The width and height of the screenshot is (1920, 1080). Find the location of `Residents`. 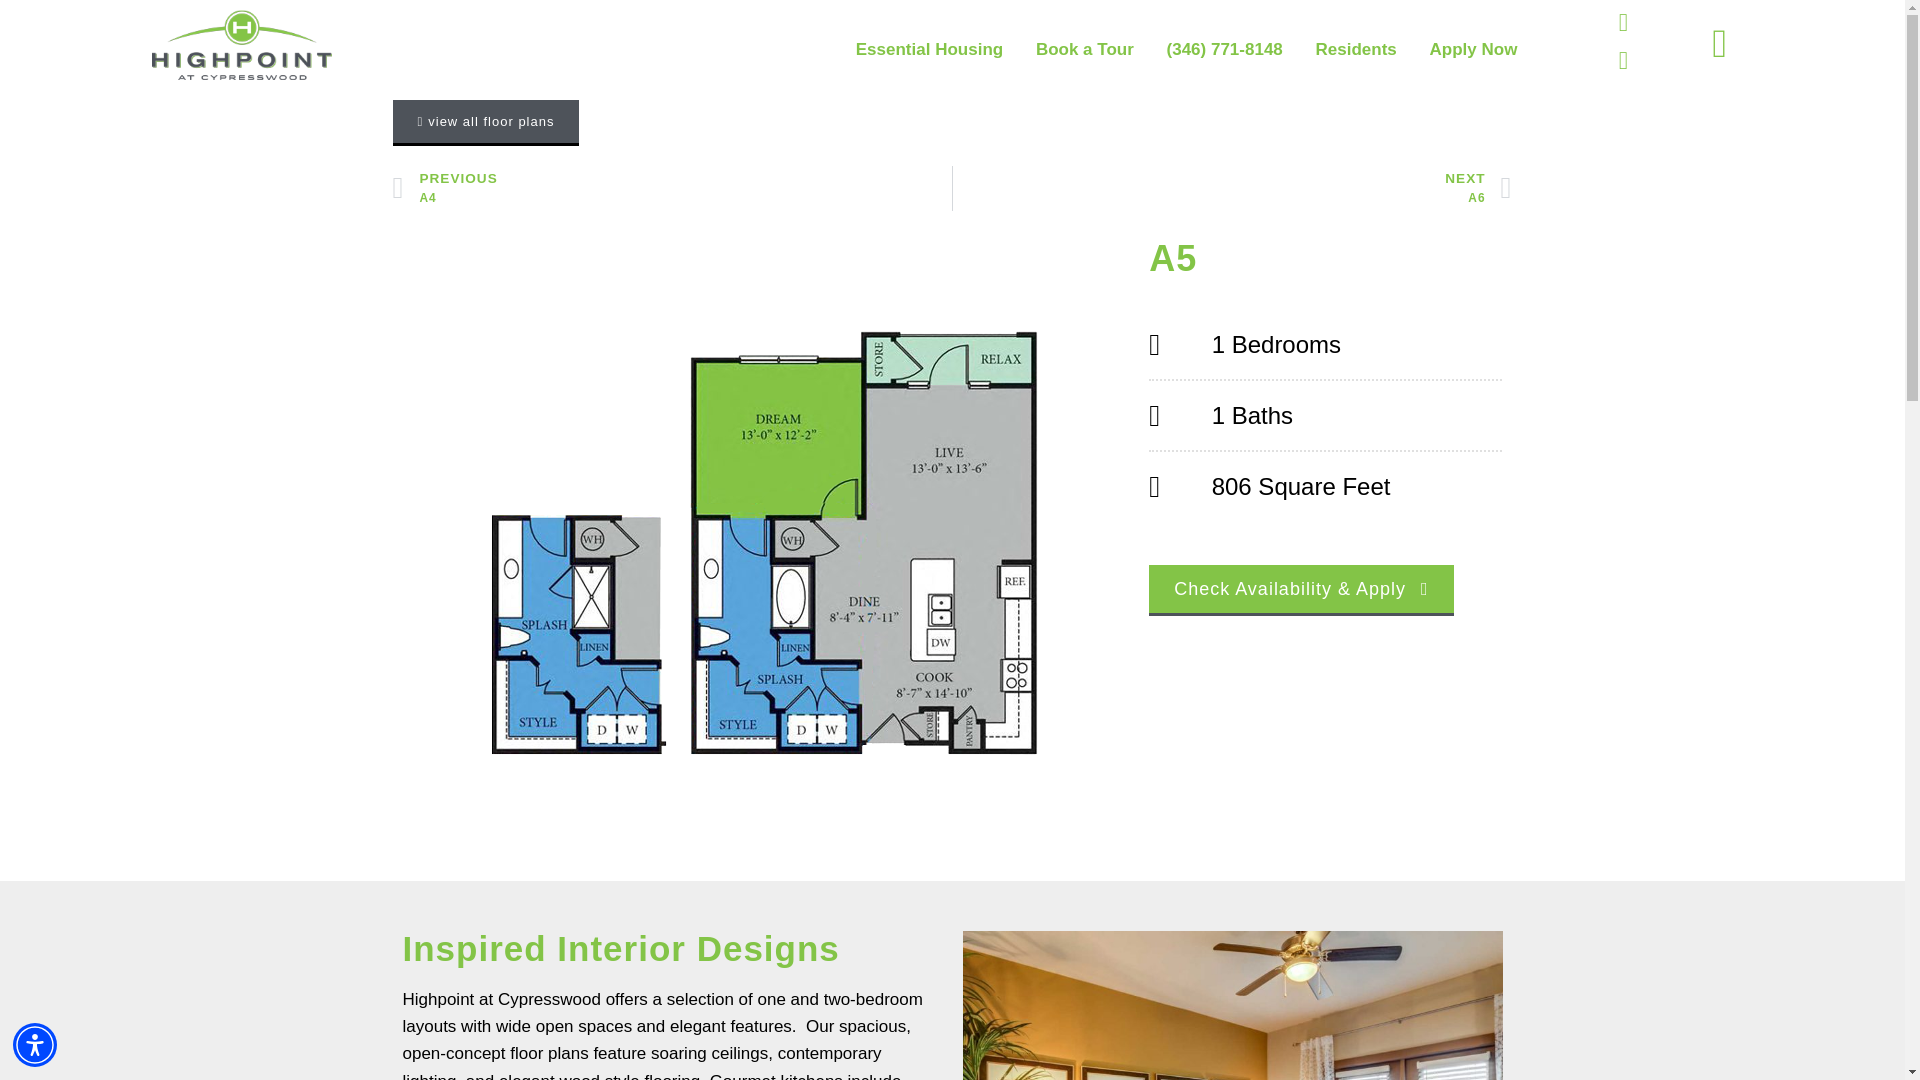

Residents is located at coordinates (672, 188).